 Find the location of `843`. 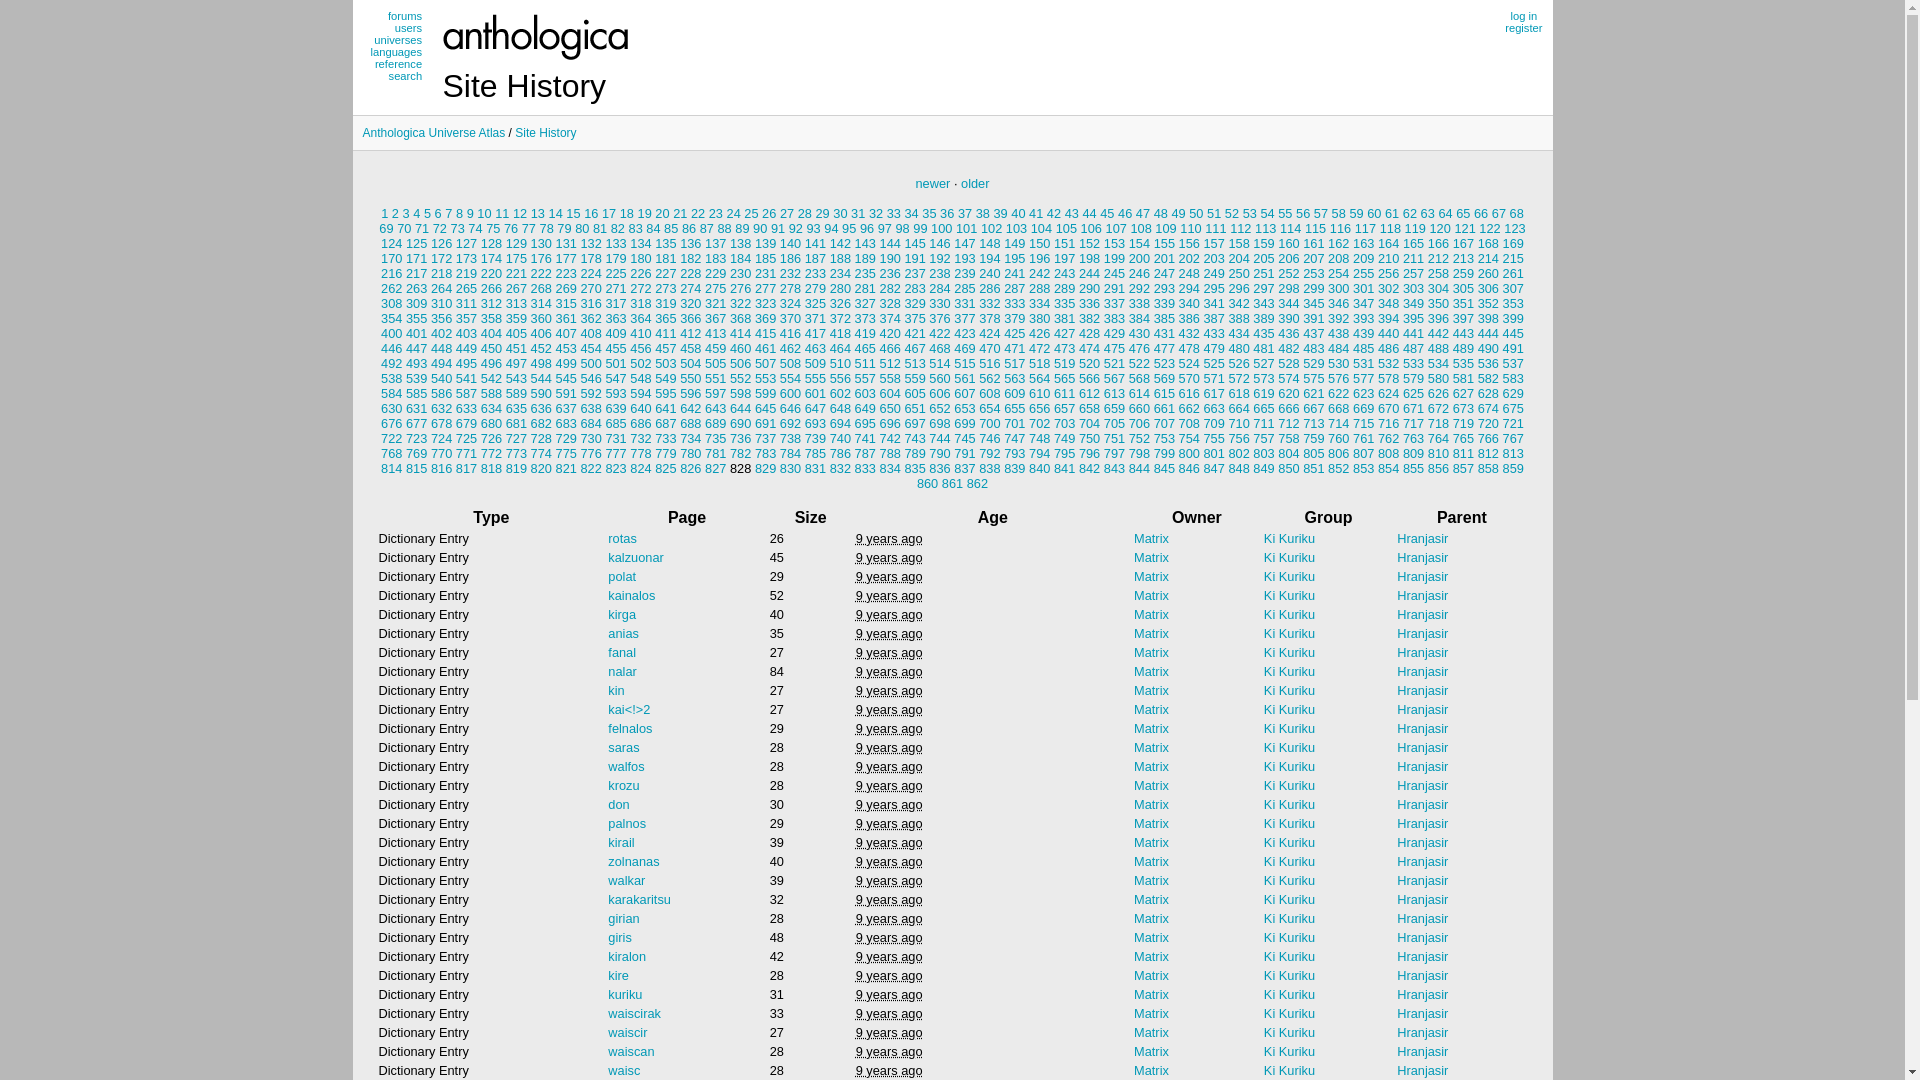

843 is located at coordinates (1114, 468).